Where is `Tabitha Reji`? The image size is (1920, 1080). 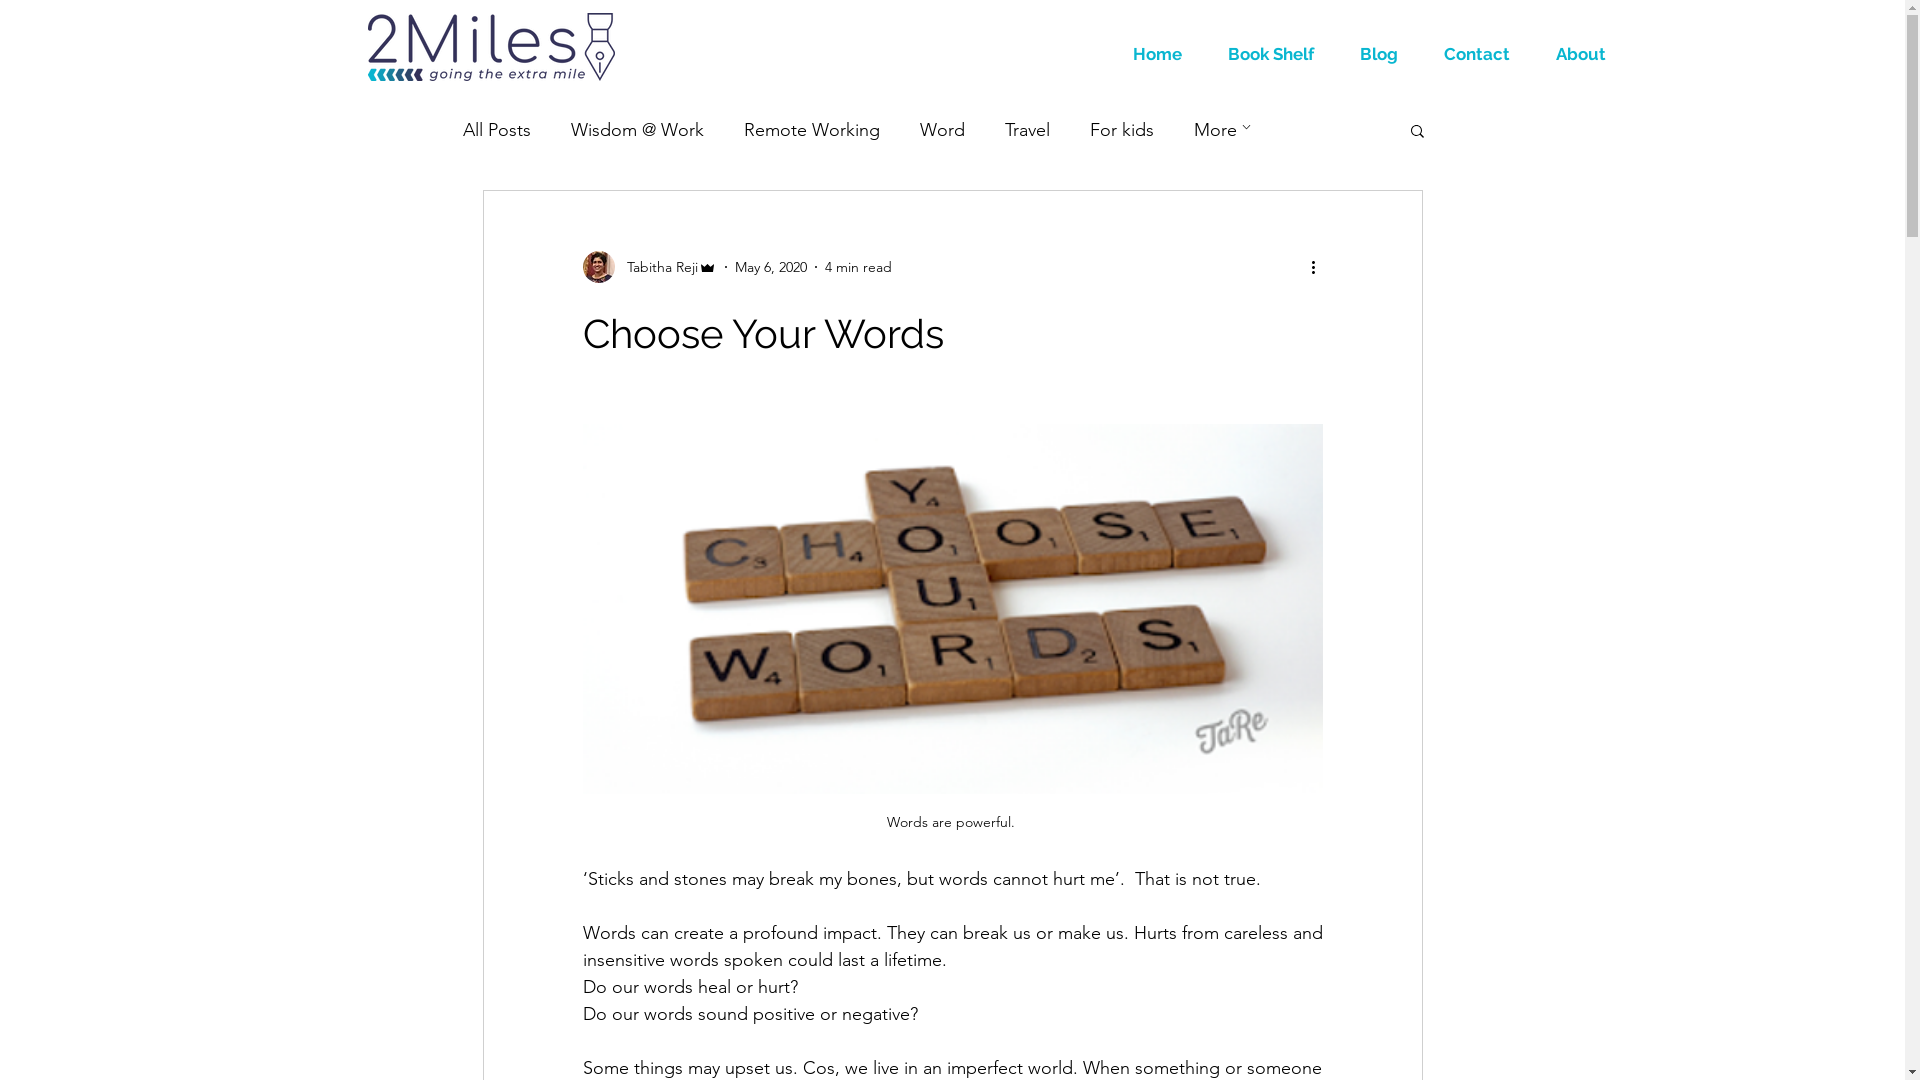
Tabitha Reji is located at coordinates (649, 267).